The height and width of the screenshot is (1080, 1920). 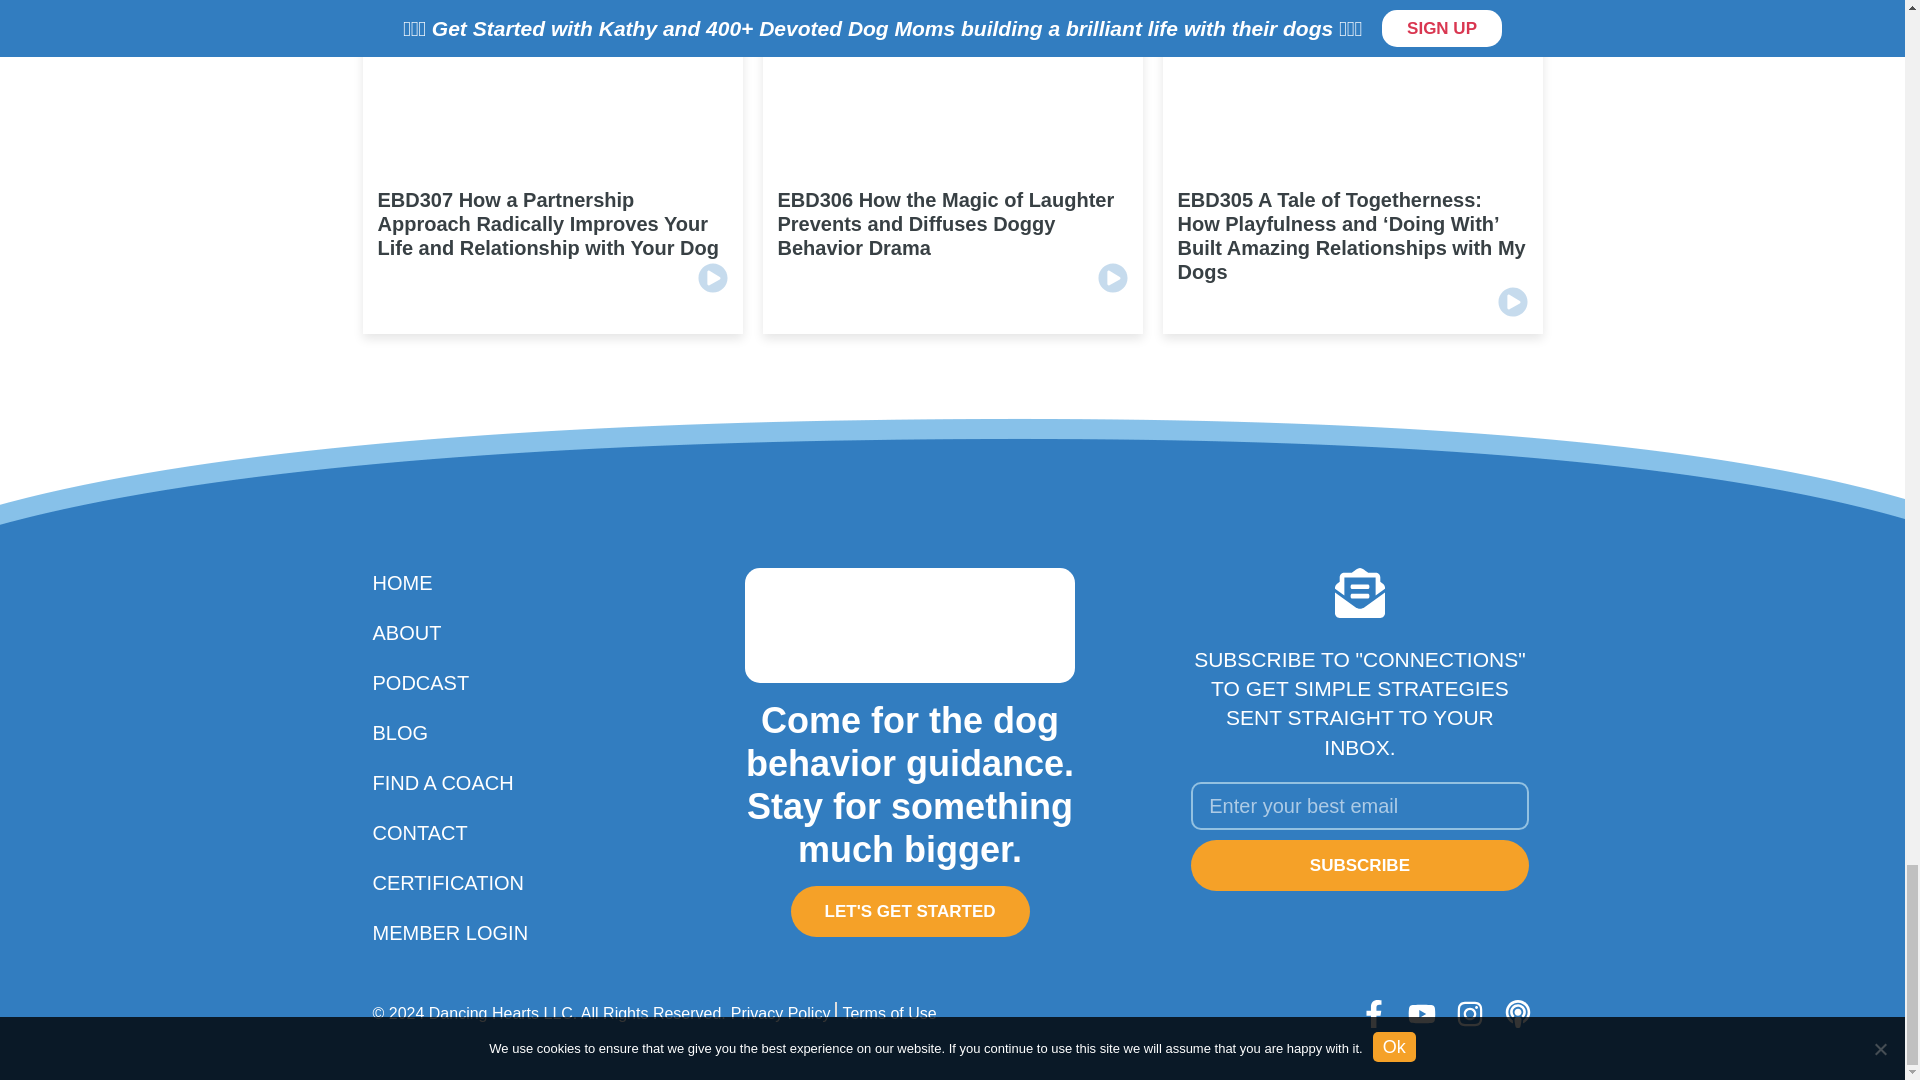 I want to click on ABOUT, so click(x=464, y=632).